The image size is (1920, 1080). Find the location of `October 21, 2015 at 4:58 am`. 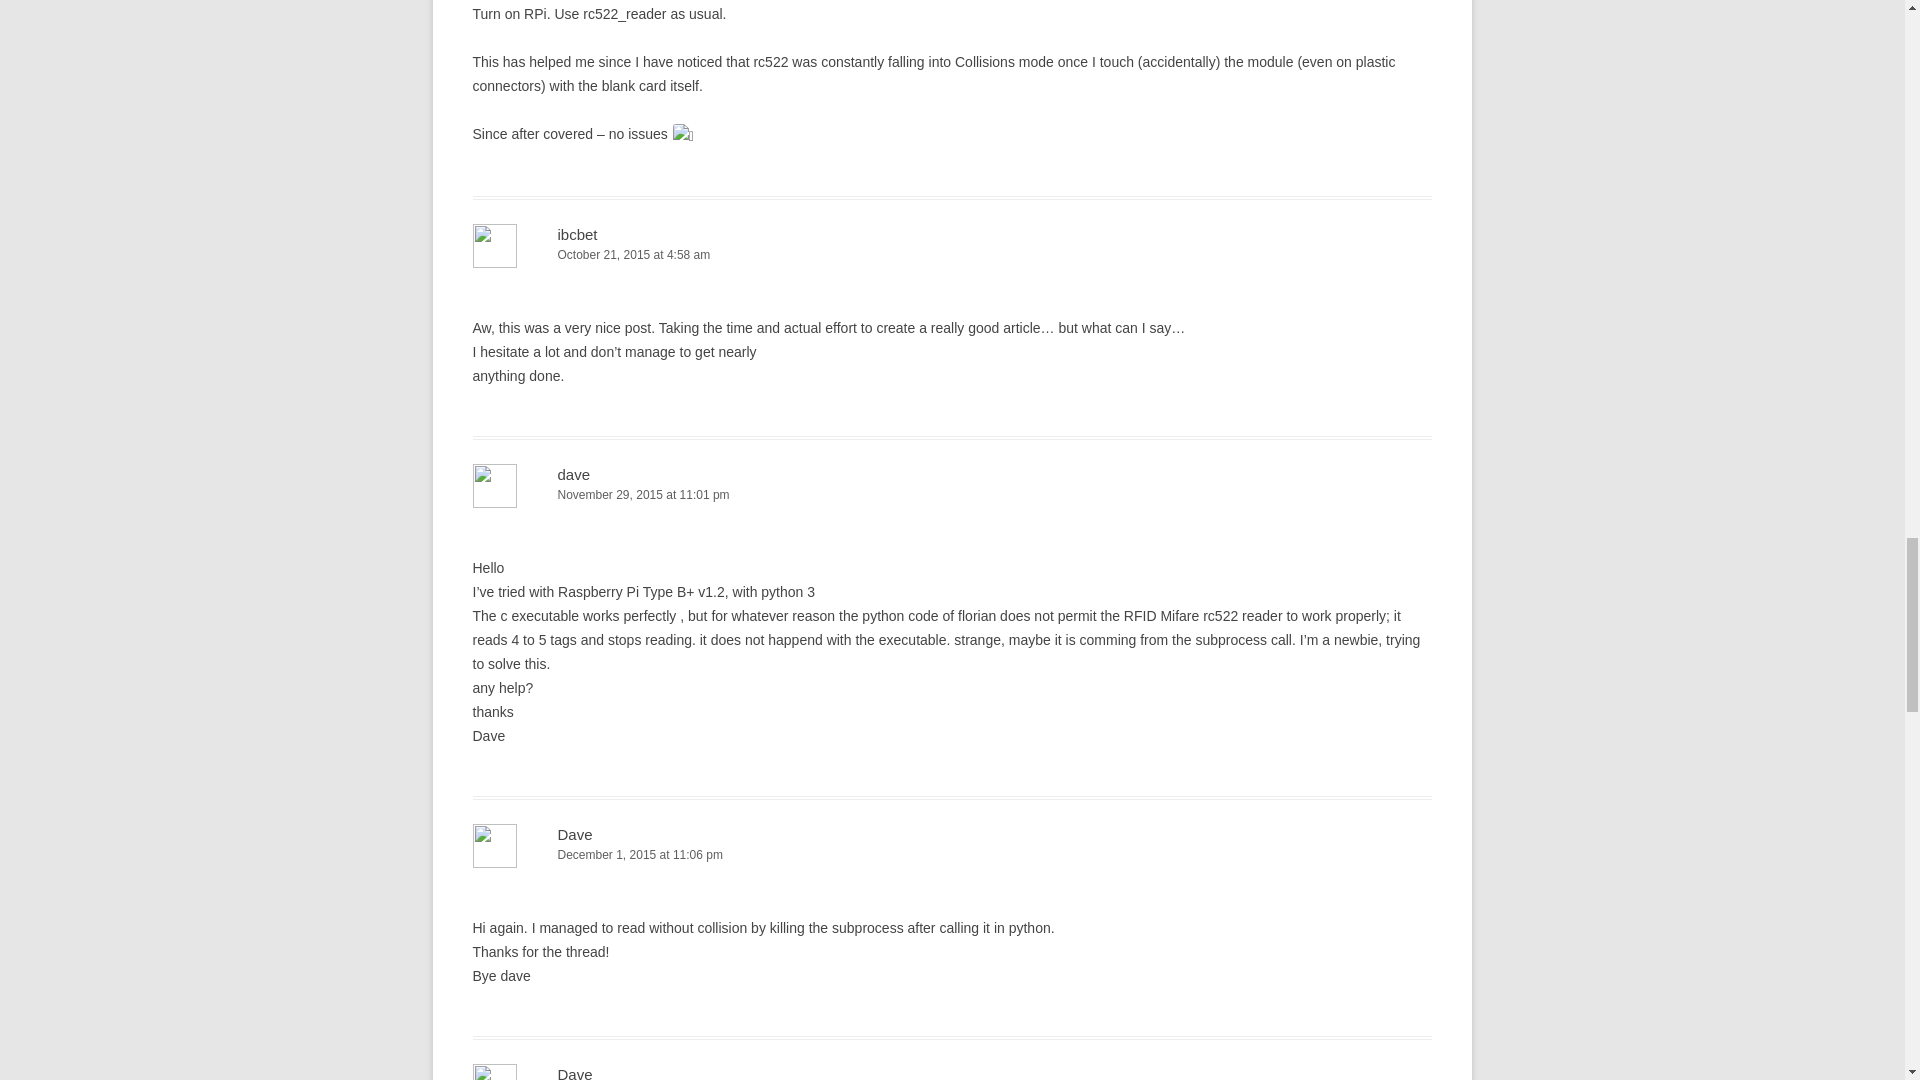

October 21, 2015 at 4:58 am is located at coordinates (952, 255).